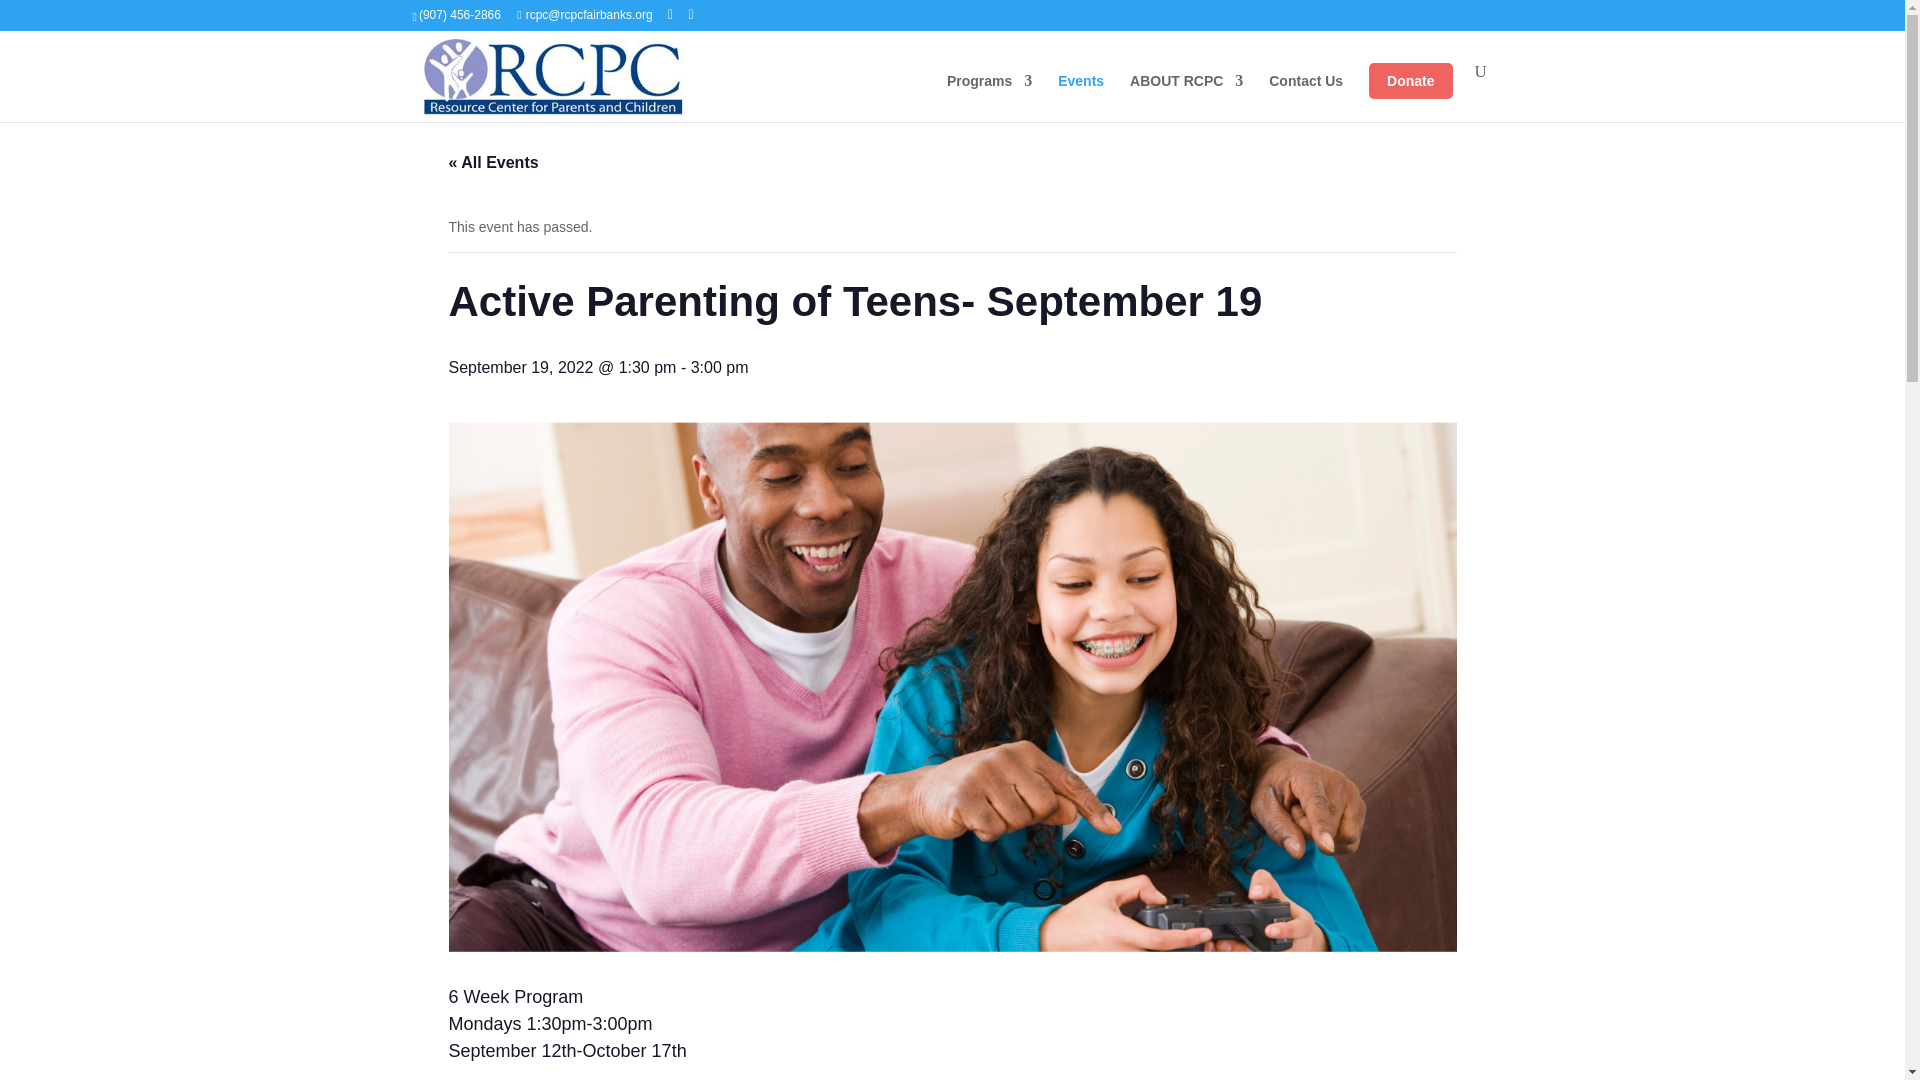  What do you see at coordinates (1306, 98) in the screenshot?
I see `Contact Us` at bounding box center [1306, 98].